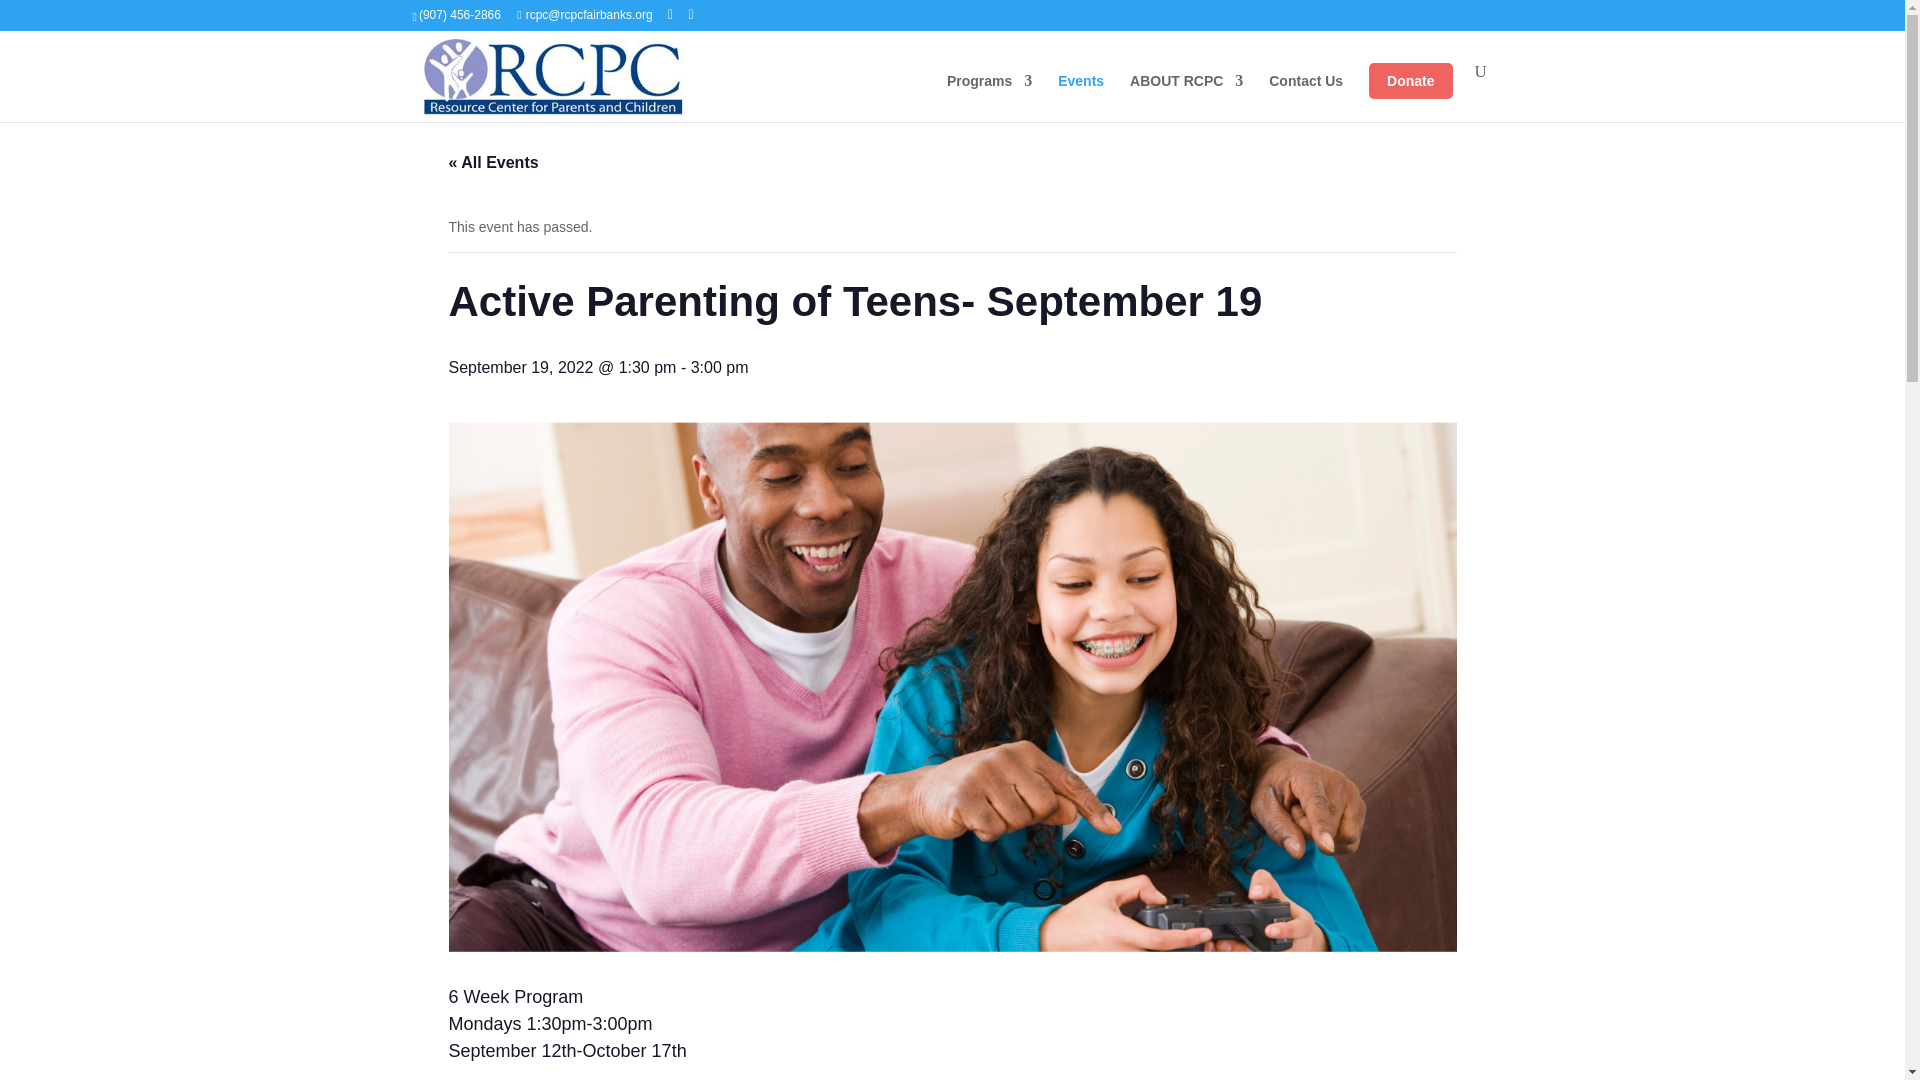  What do you see at coordinates (1306, 98) in the screenshot?
I see `Contact Us` at bounding box center [1306, 98].